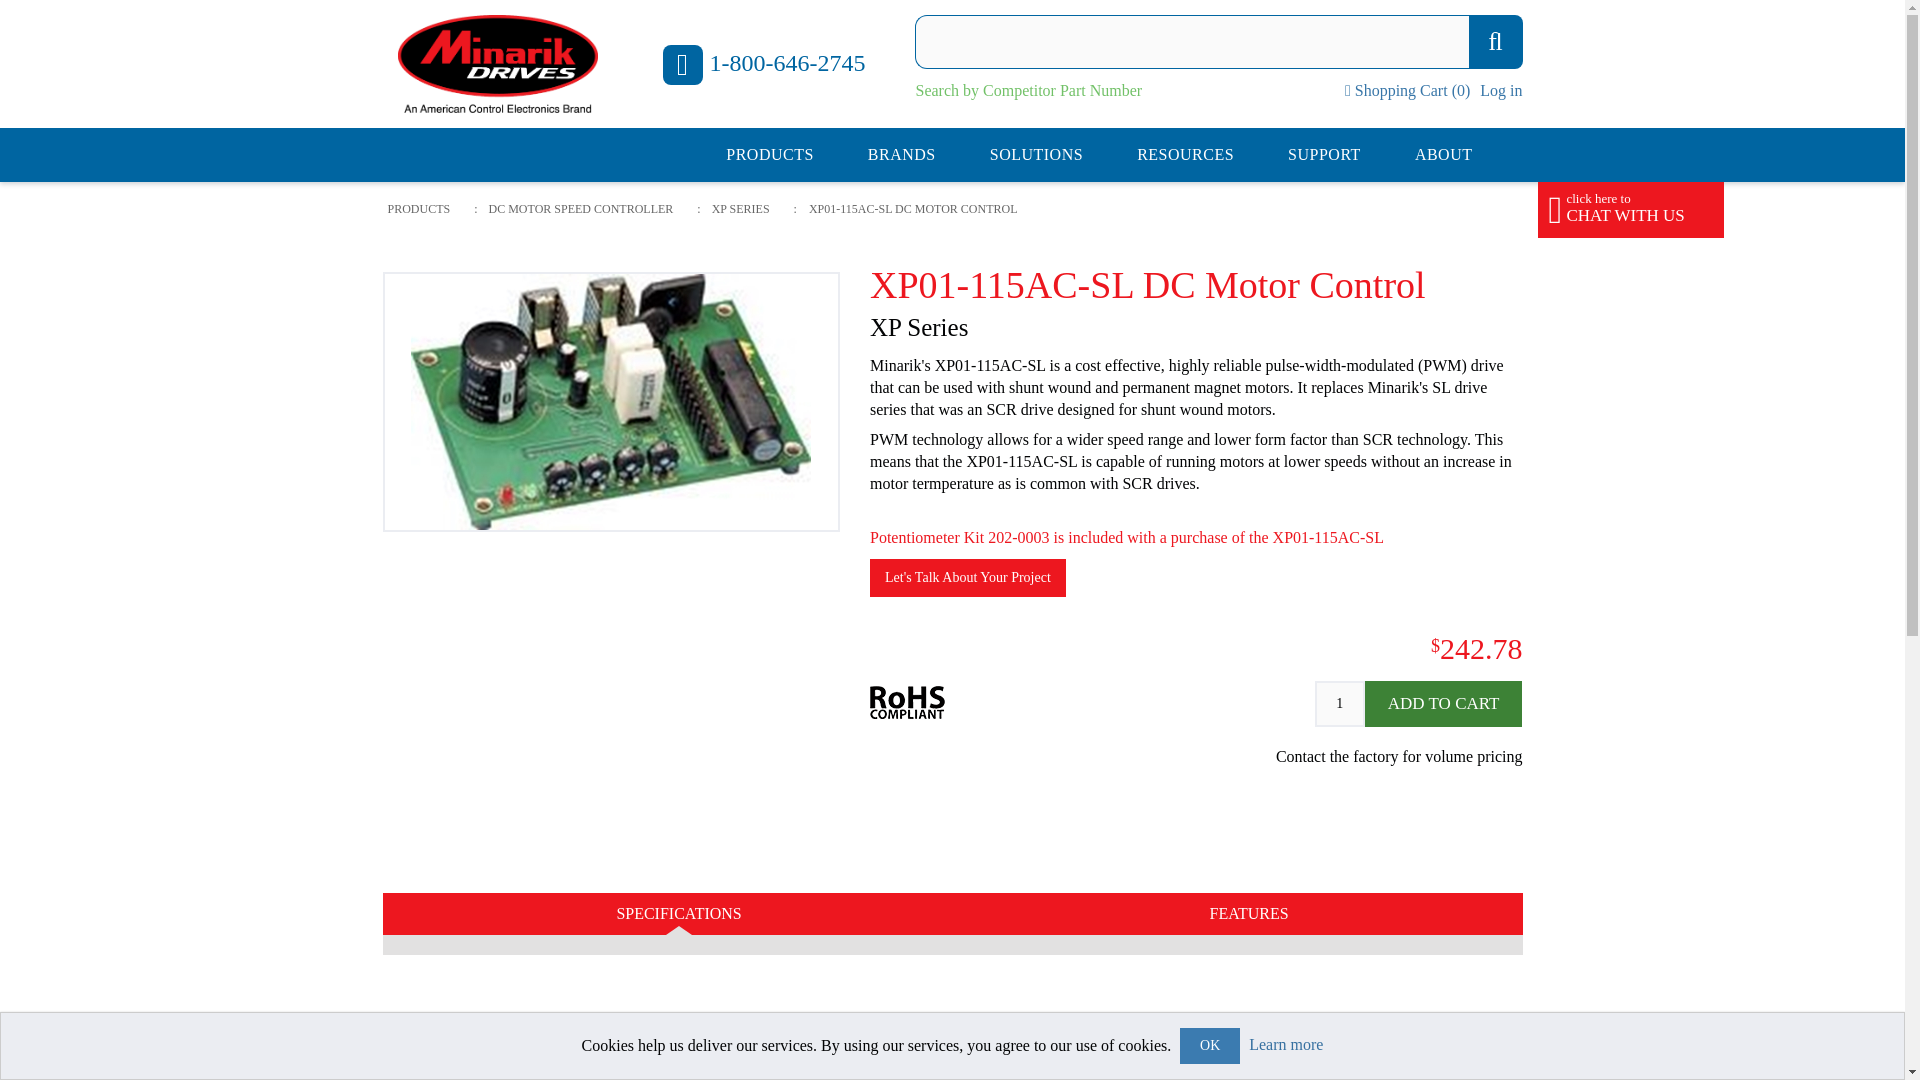 The height and width of the screenshot is (1080, 1920). Describe the element at coordinates (1324, 154) in the screenshot. I see `SUPPORT` at that location.